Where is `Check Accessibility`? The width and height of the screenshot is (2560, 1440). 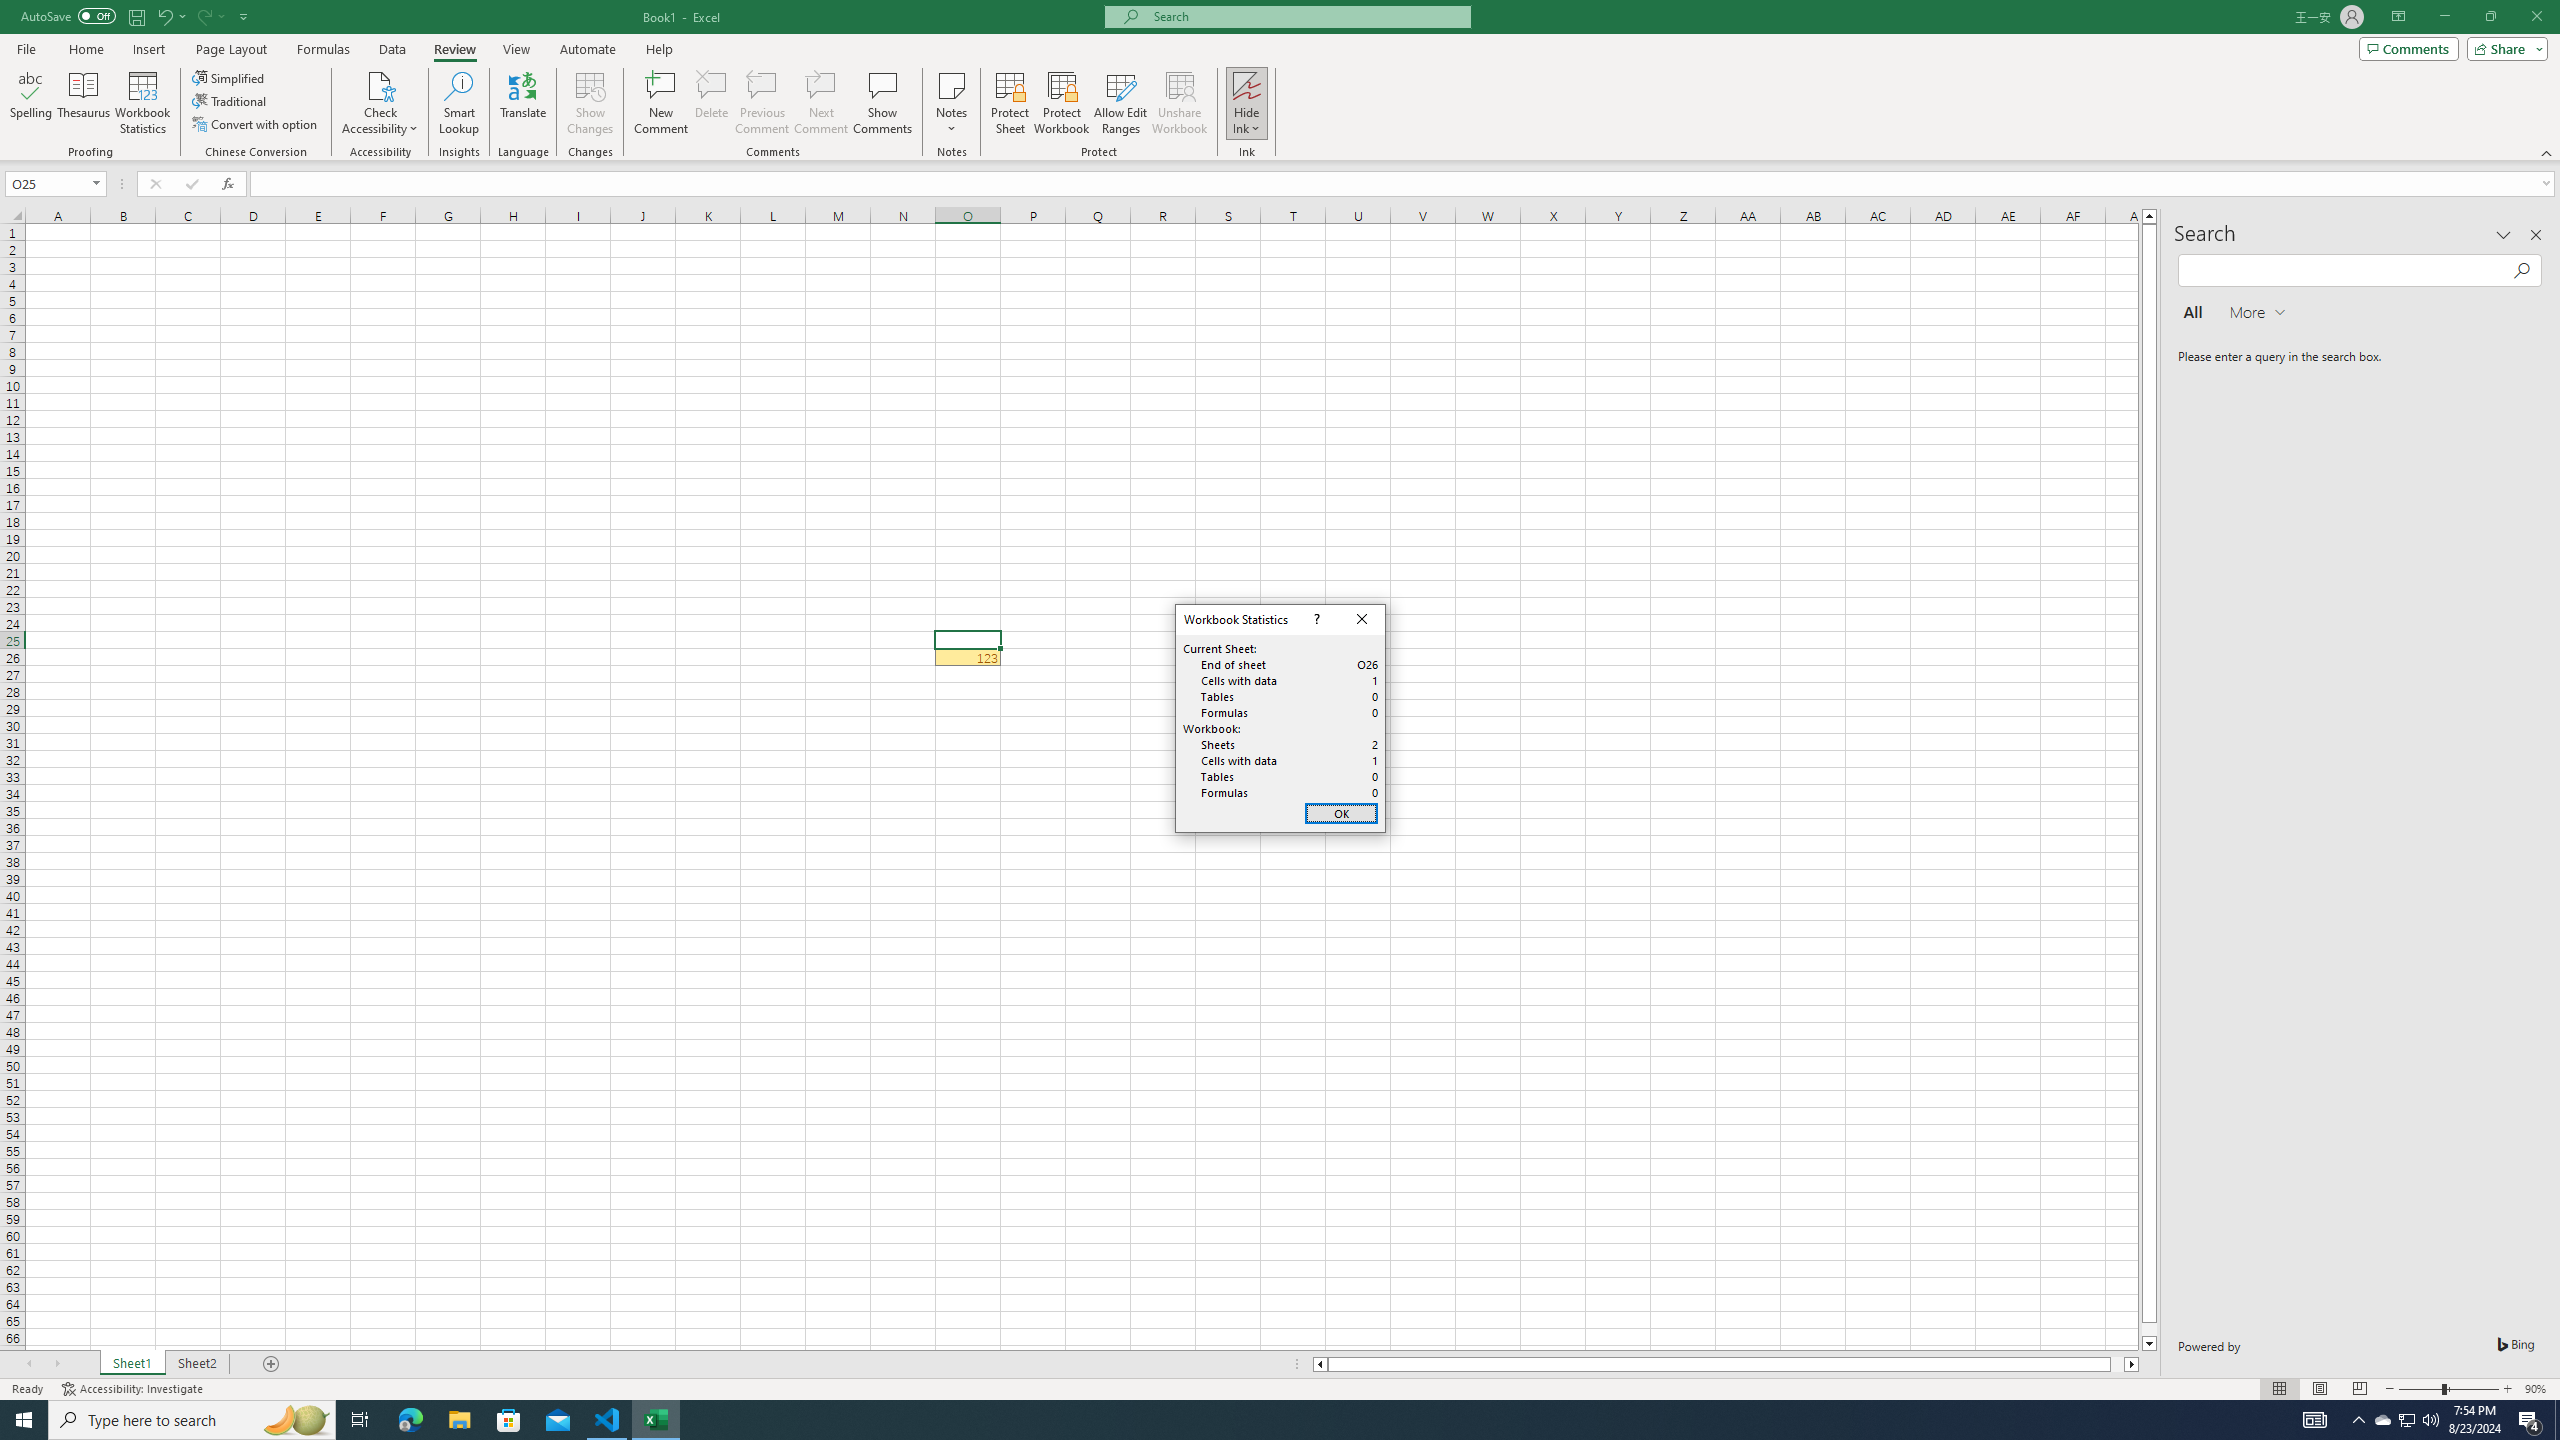
Check Accessibility is located at coordinates (380, 85).